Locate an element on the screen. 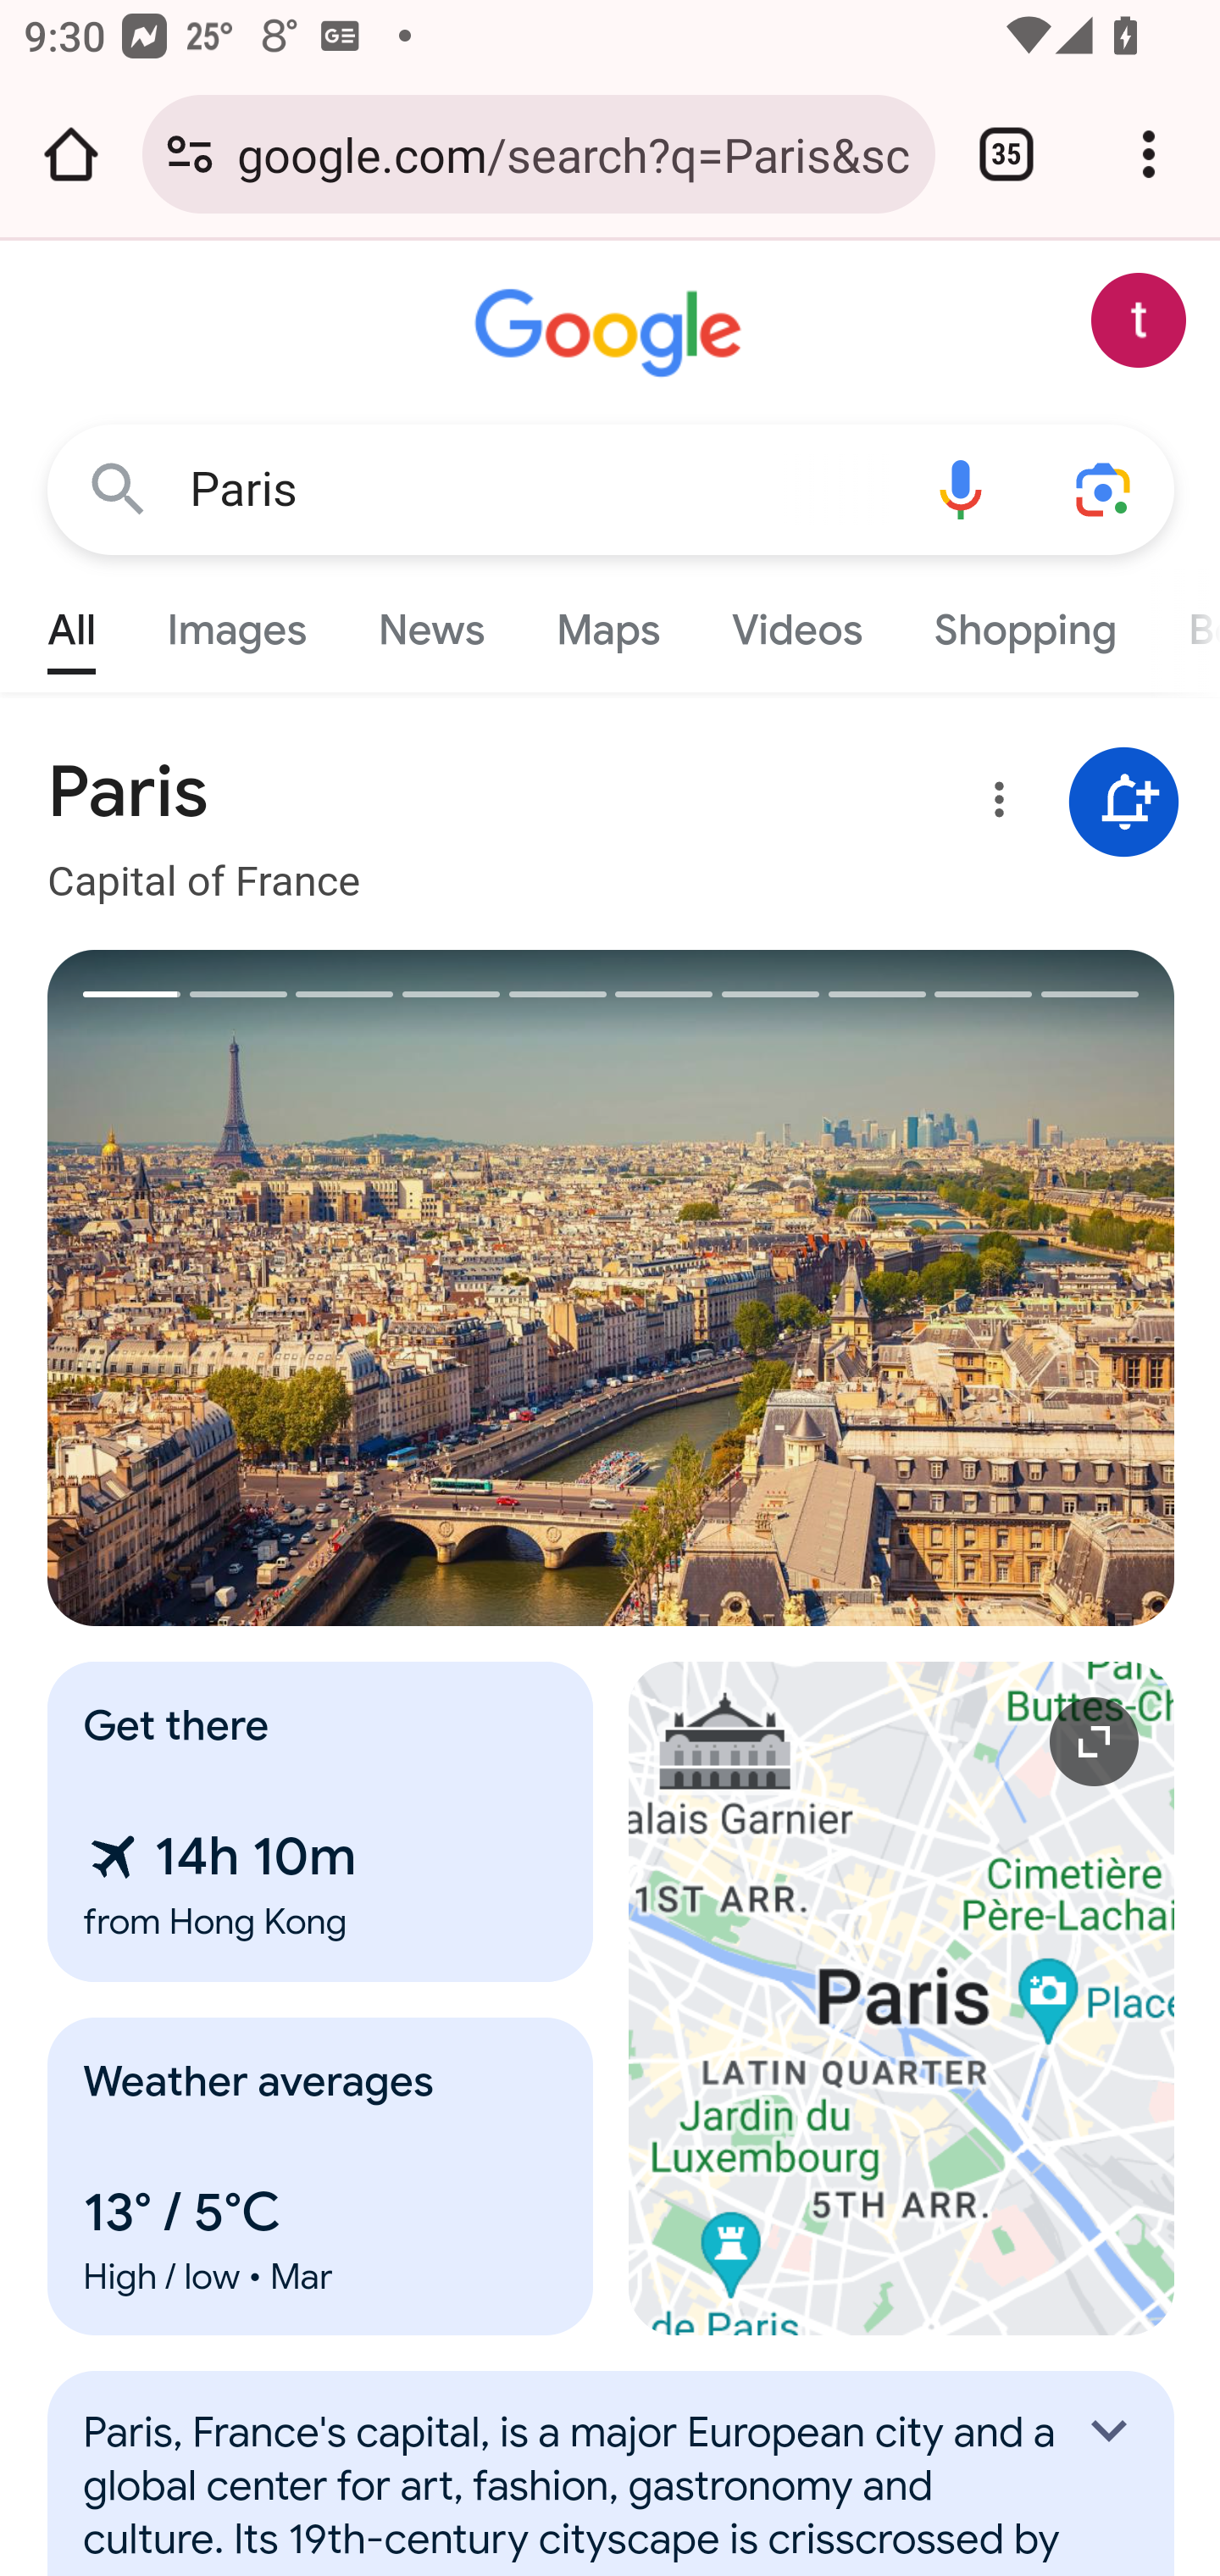 Image resolution: width=1220 pixels, height=2576 pixels. Open the home page is located at coordinates (71, 154).